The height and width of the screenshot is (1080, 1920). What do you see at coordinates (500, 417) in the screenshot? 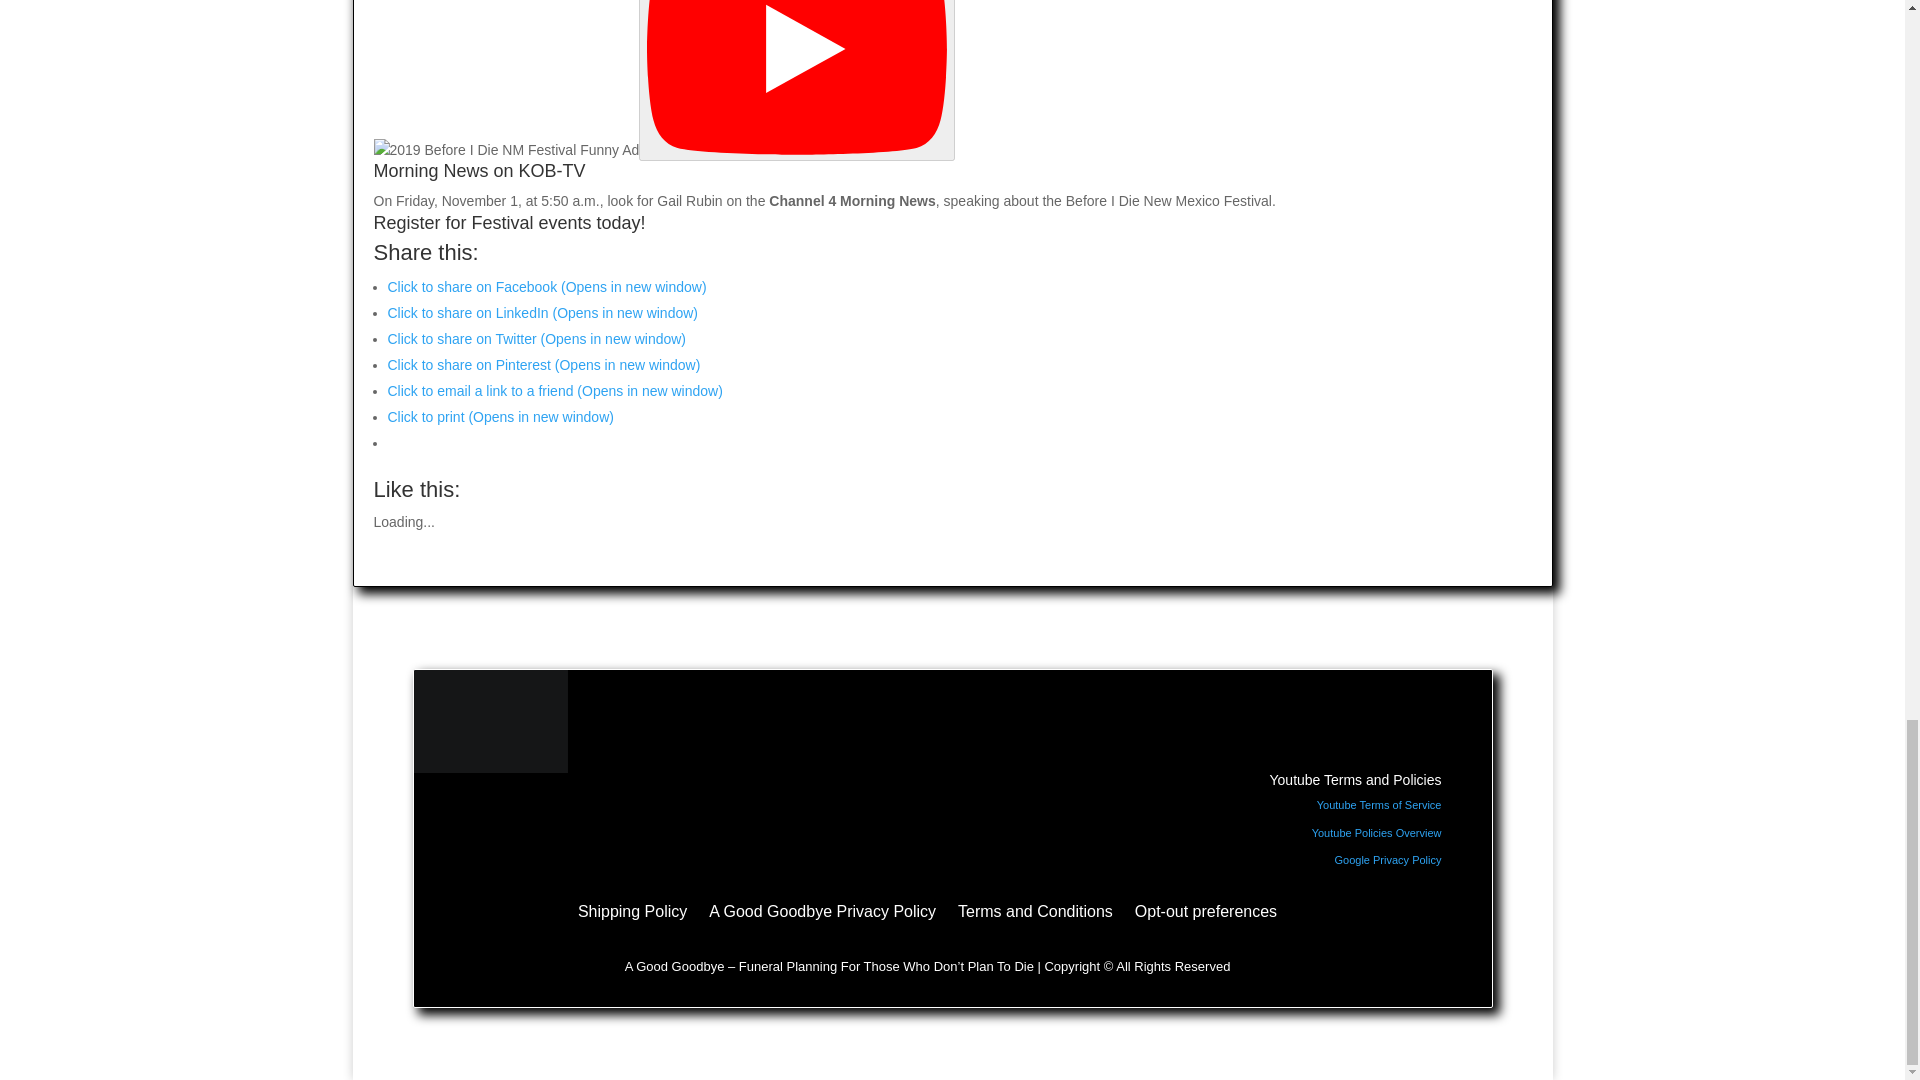
I see `Click to print` at bounding box center [500, 417].